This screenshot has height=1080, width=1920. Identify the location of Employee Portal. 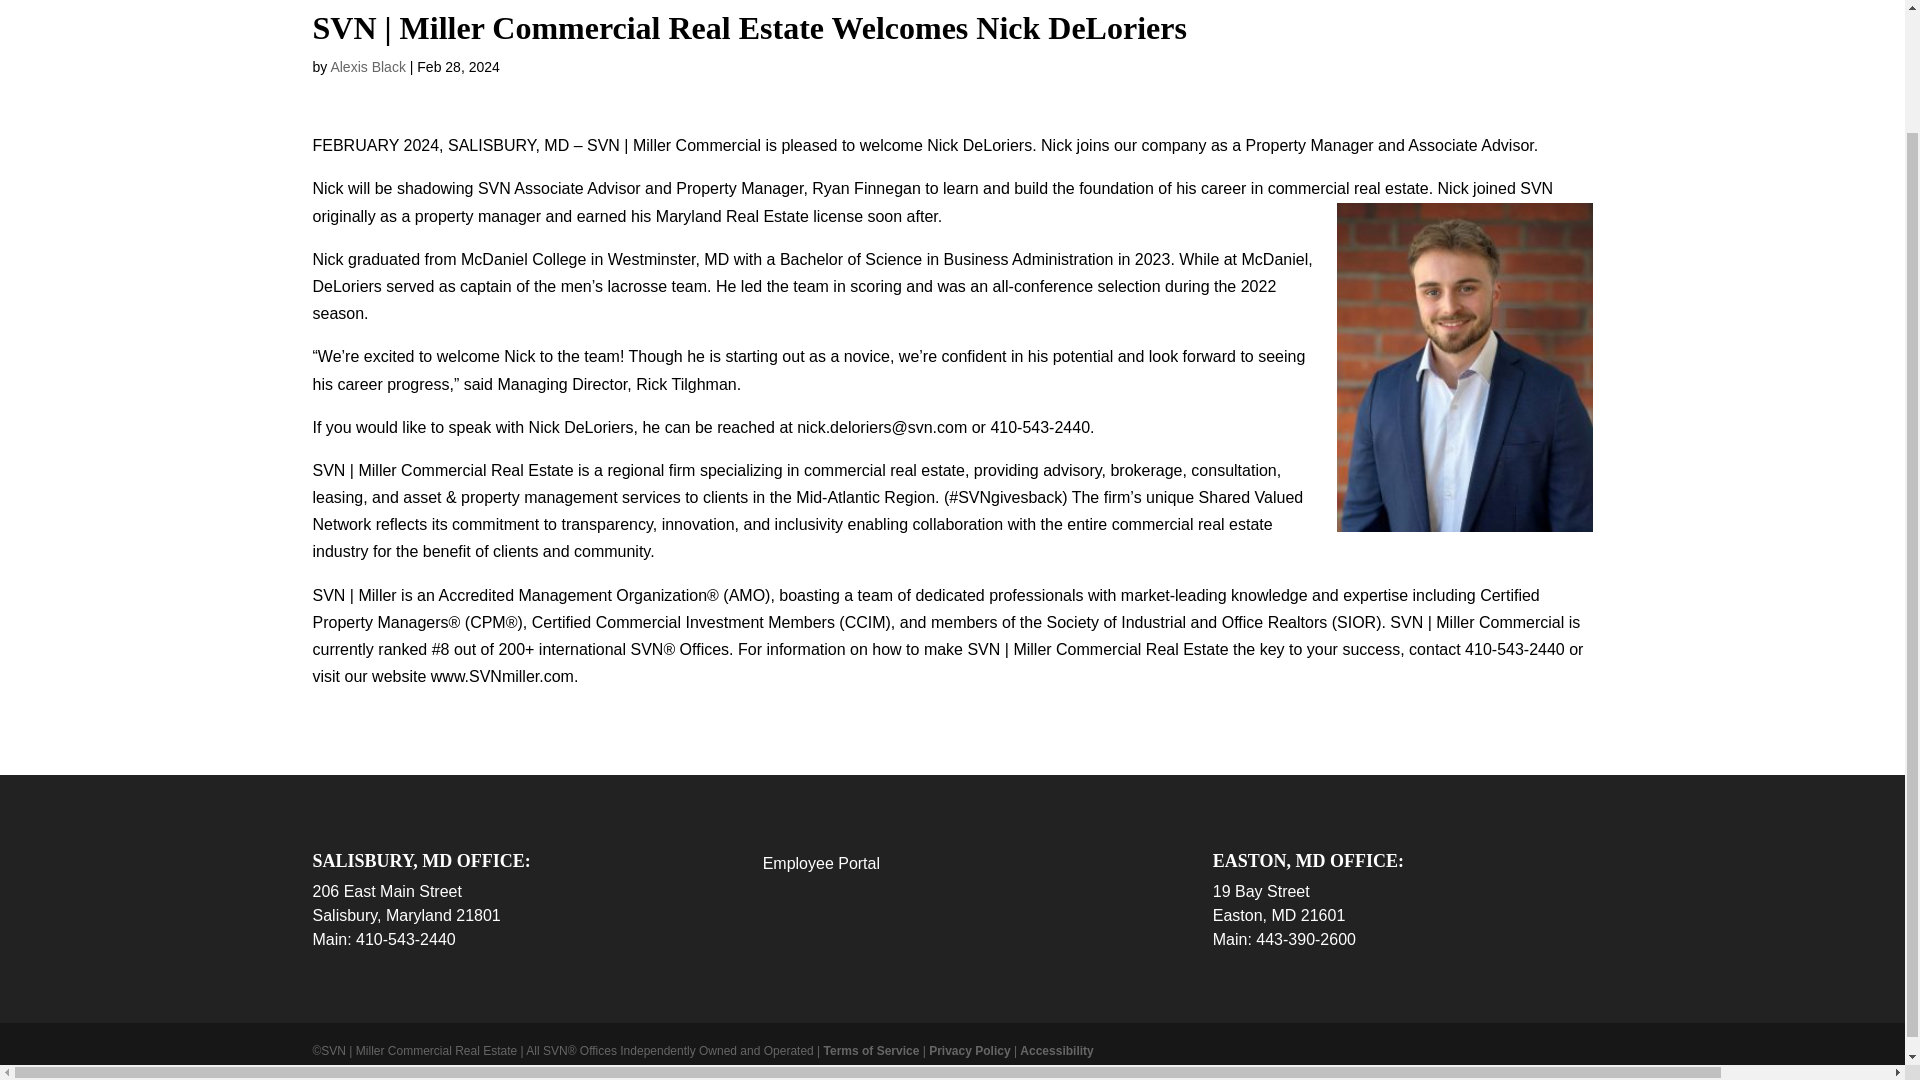
(820, 863).